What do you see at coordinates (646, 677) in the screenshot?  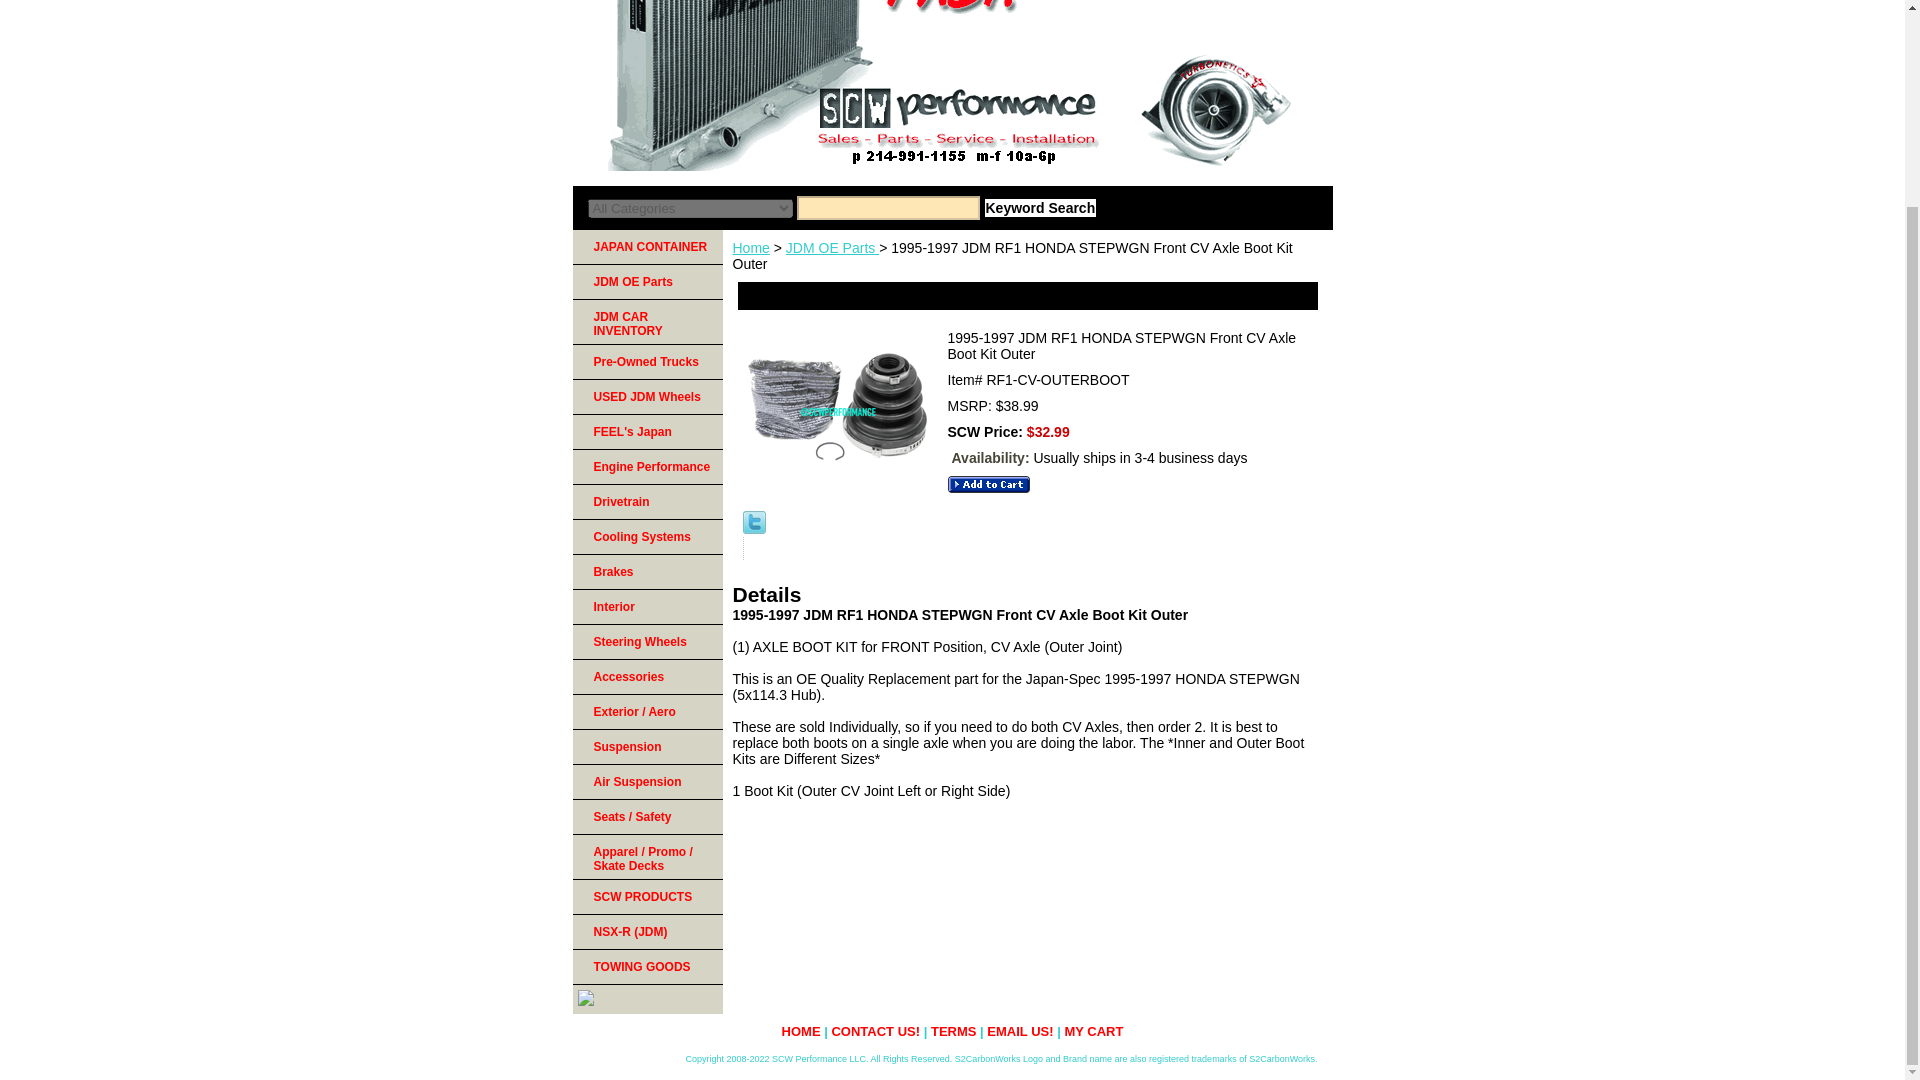 I see `Accessories` at bounding box center [646, 677].